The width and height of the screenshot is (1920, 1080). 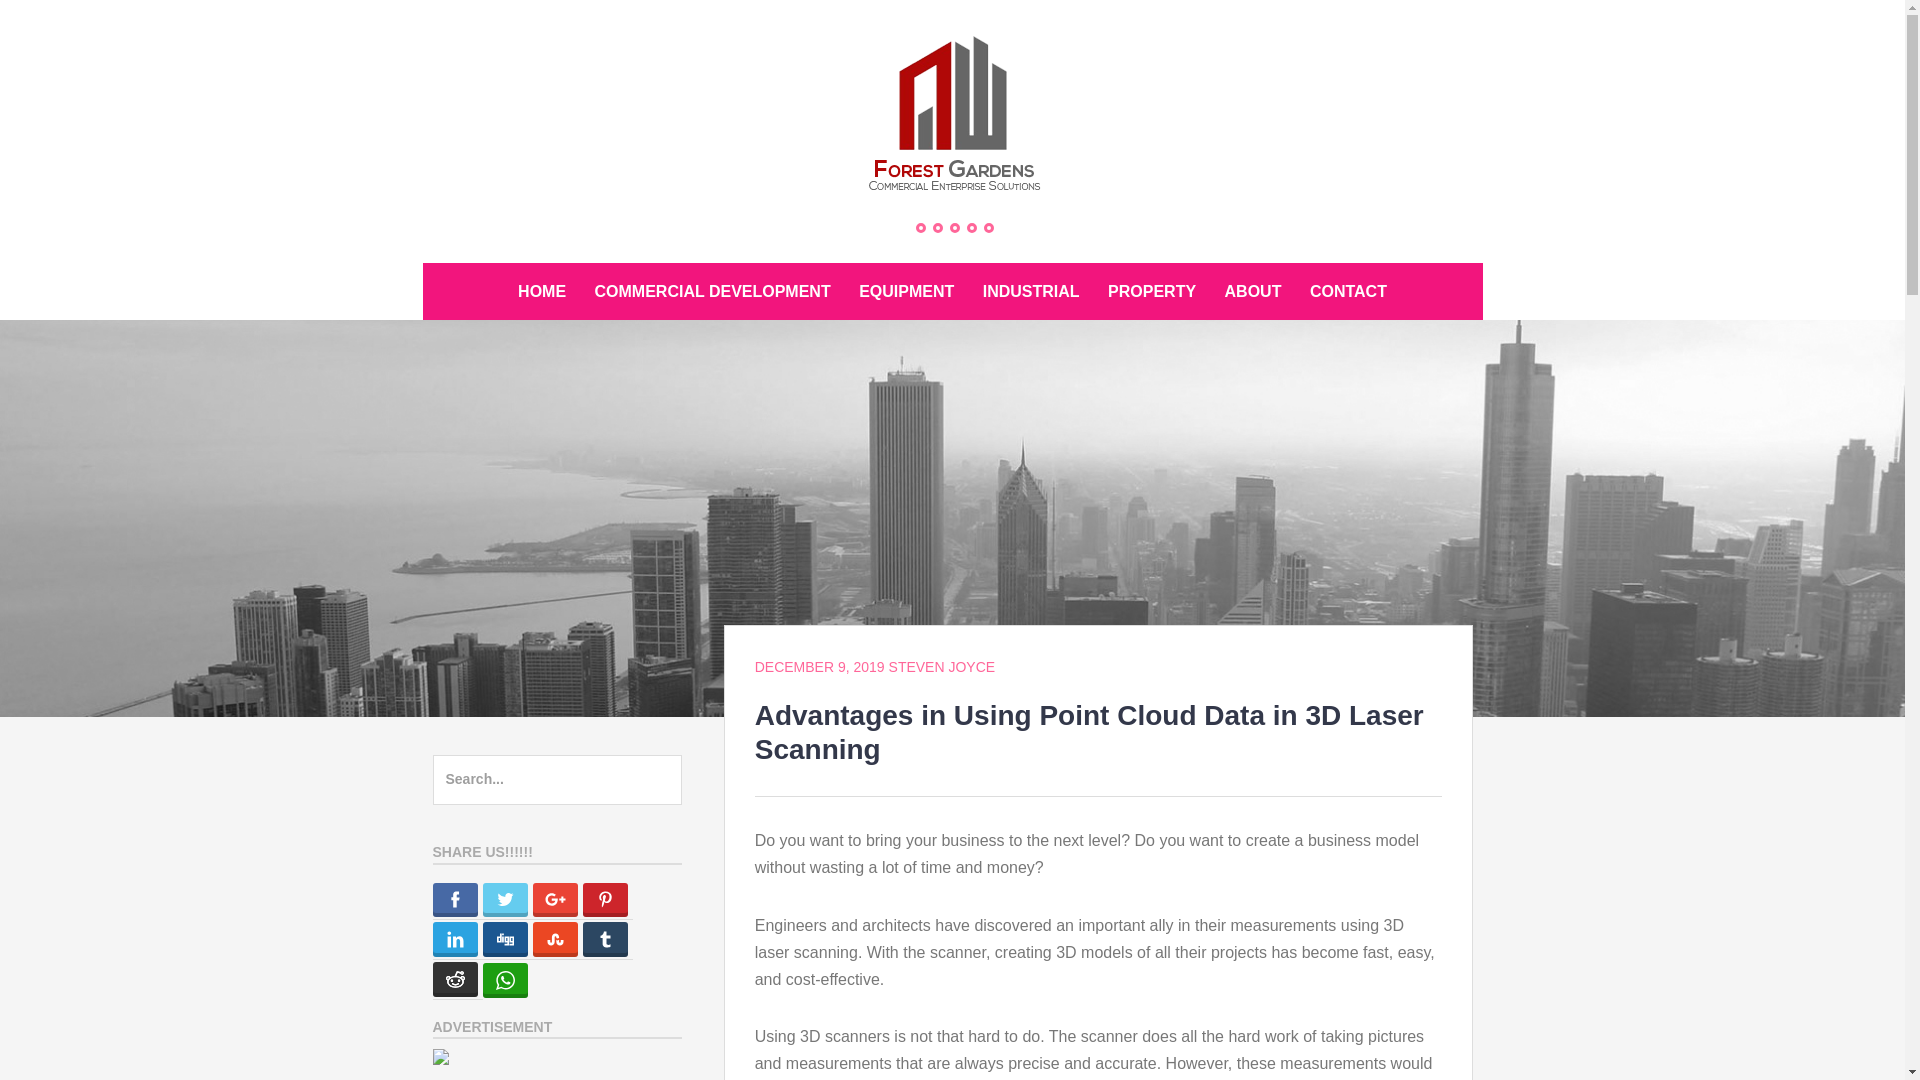 What do you see at coordinates (955, 228) in the screenshot?
I see `Contact Us` at bounding box center [955, 228].